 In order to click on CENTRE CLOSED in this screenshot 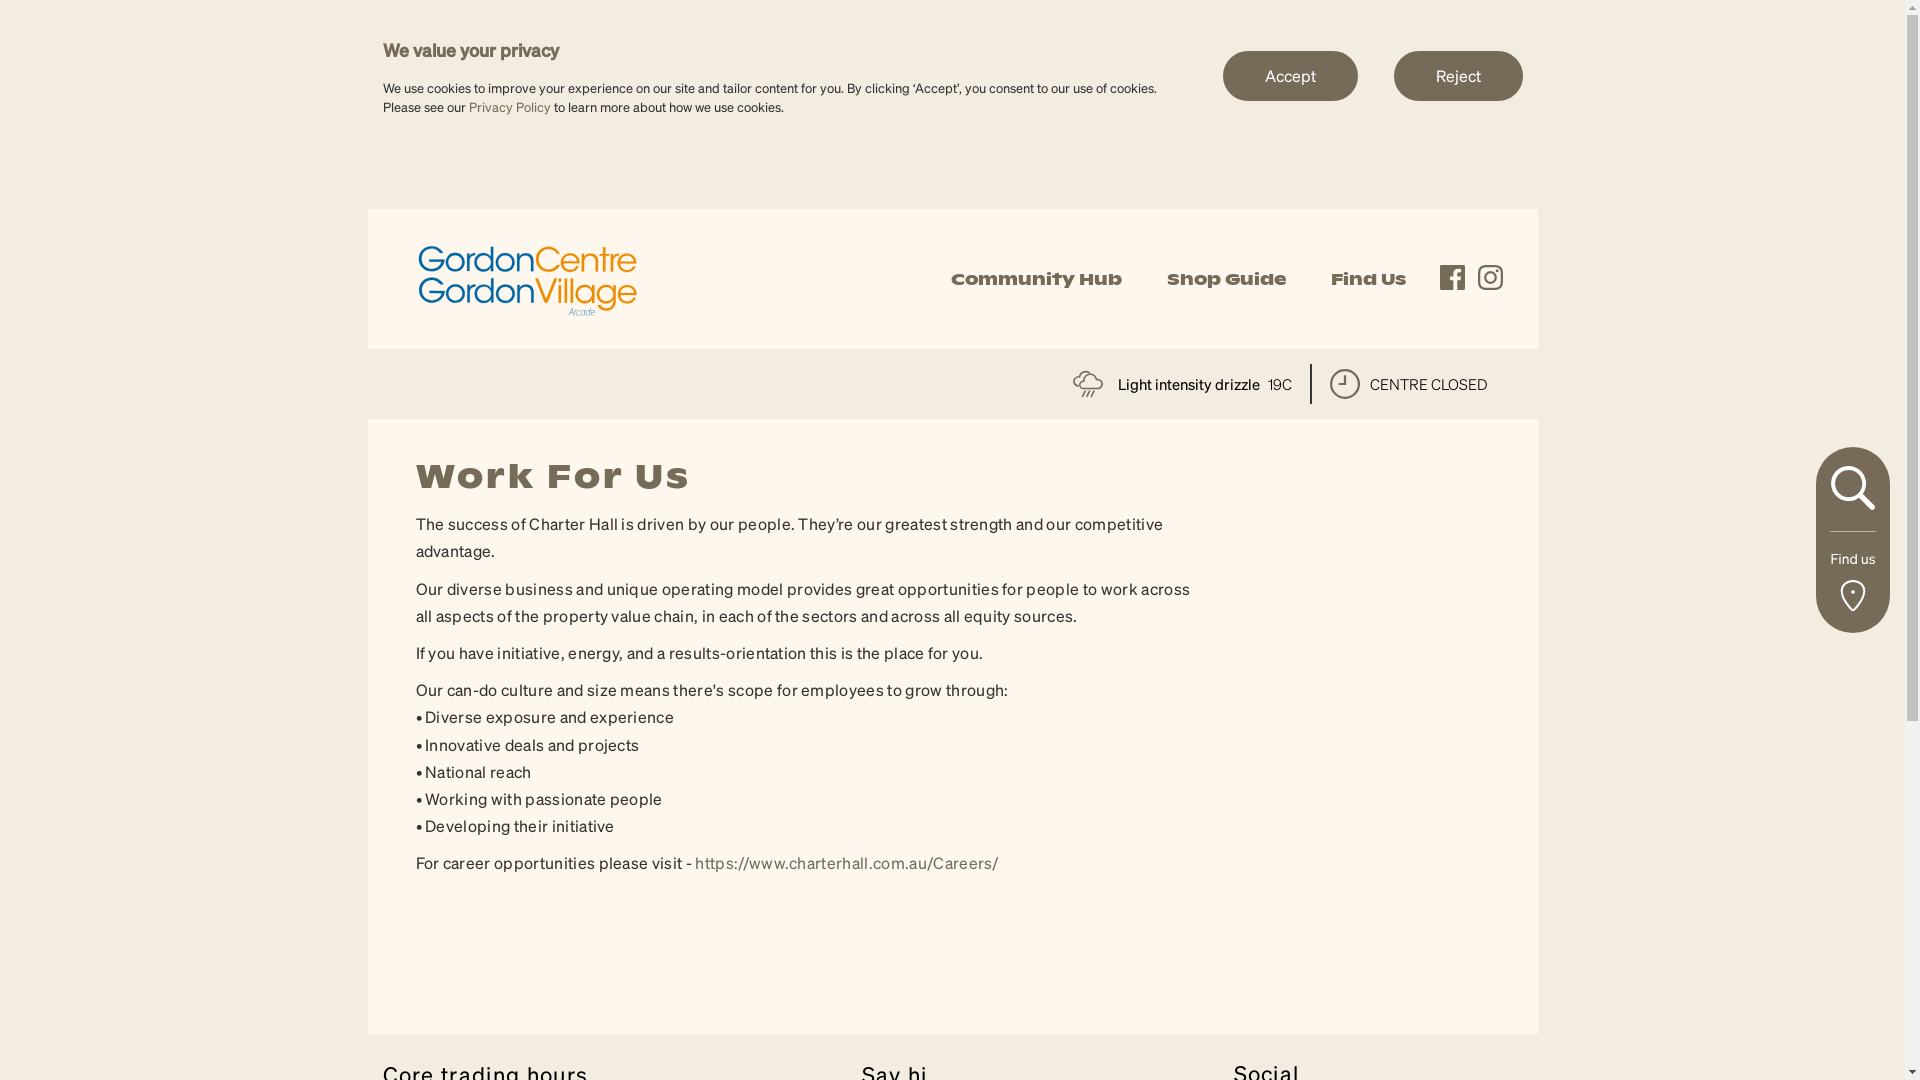, I will do `click(1409, 384)`.